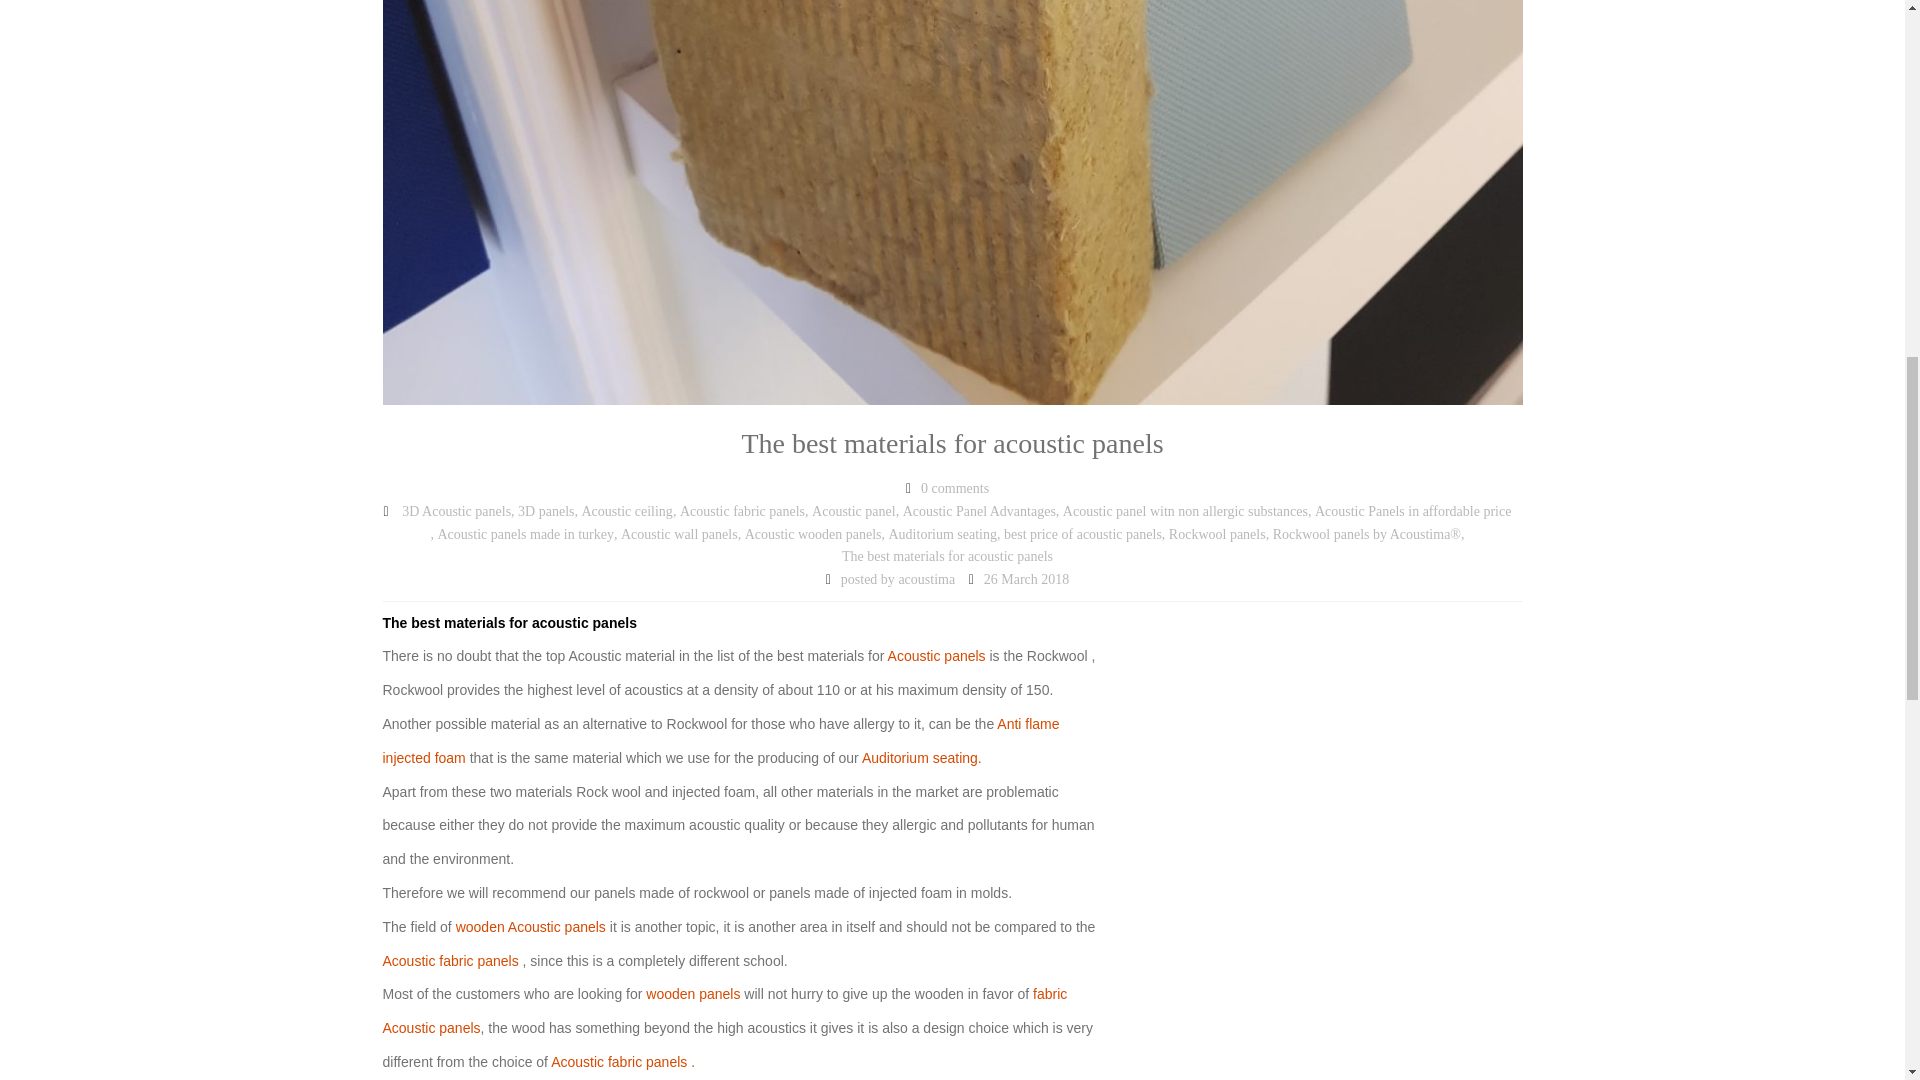 Image resolution: width=1920 pixels, height=1080 pixels. Describe the element at coordinates (954, 490) in the screenshot. I see `0 comments` at that location.